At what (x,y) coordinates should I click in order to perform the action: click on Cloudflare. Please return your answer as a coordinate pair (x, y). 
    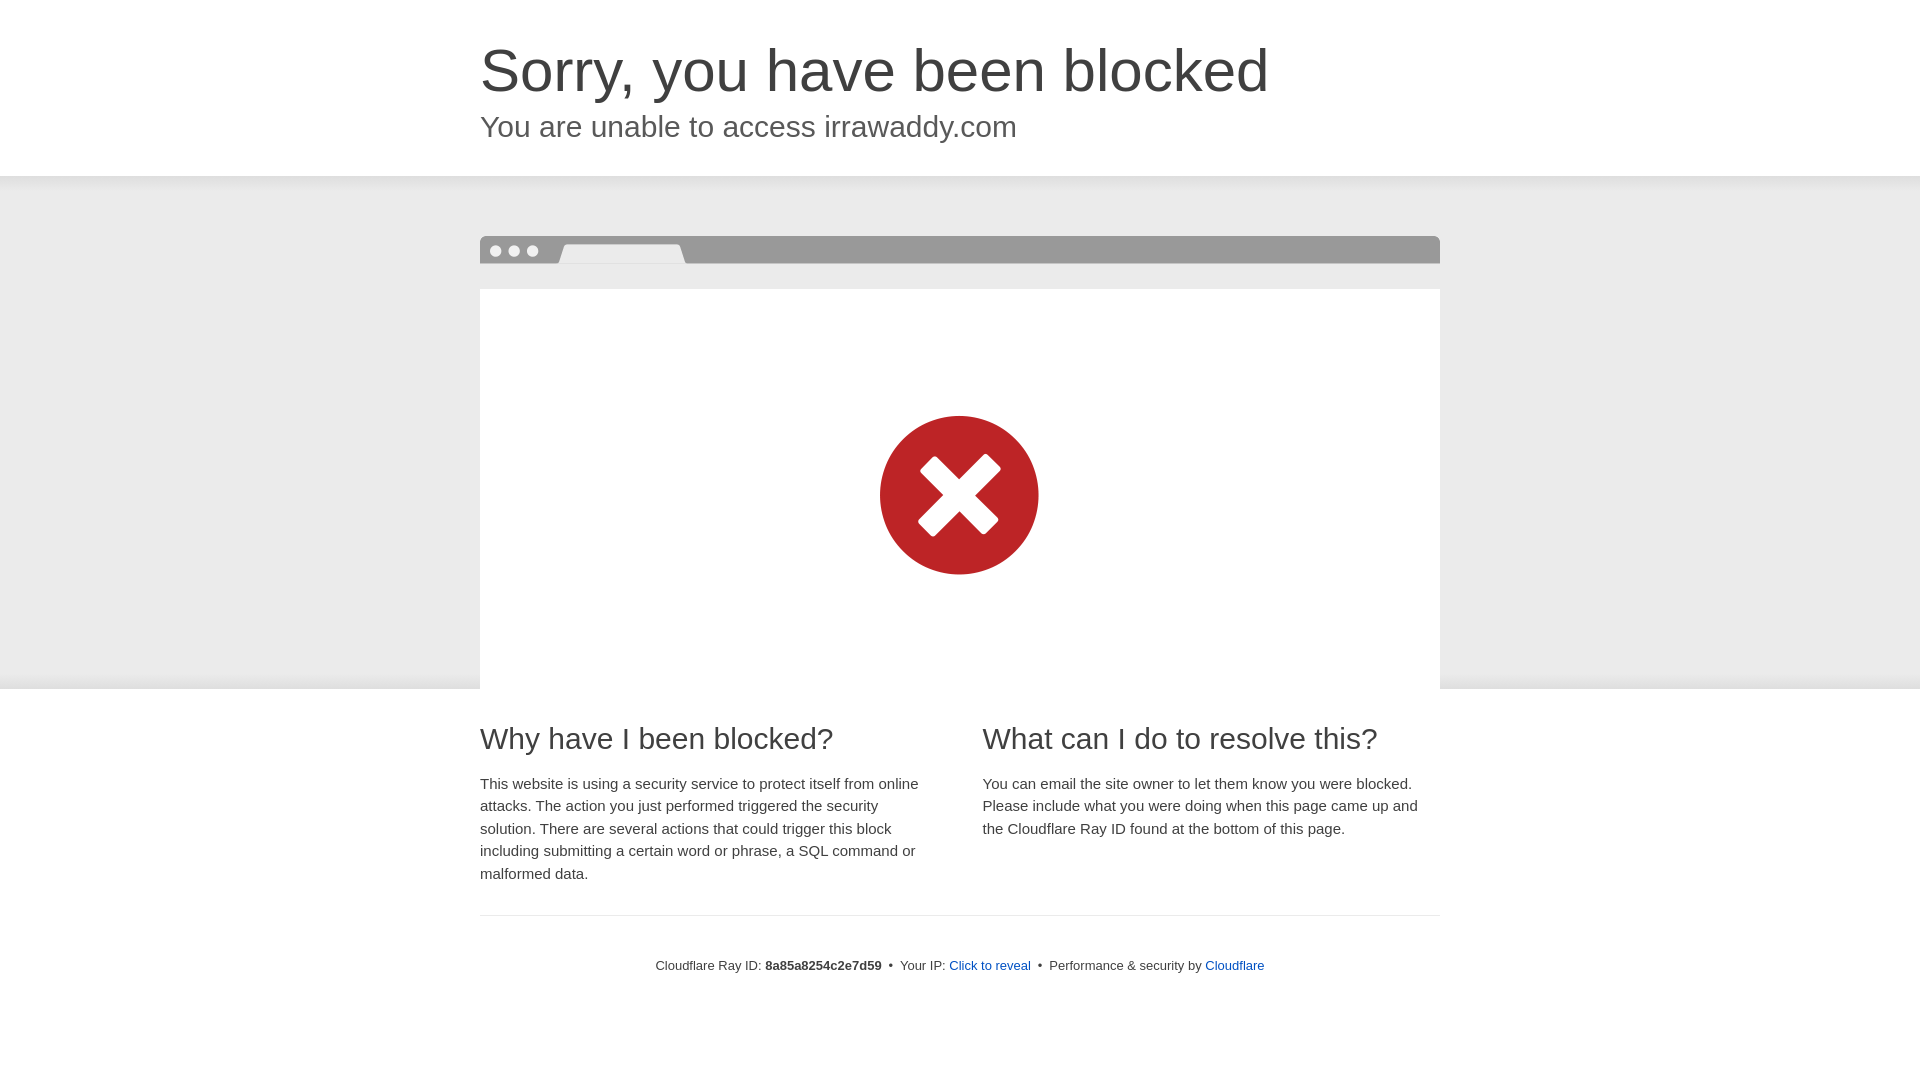
    Looking at the image, I should click on (1234, 965).